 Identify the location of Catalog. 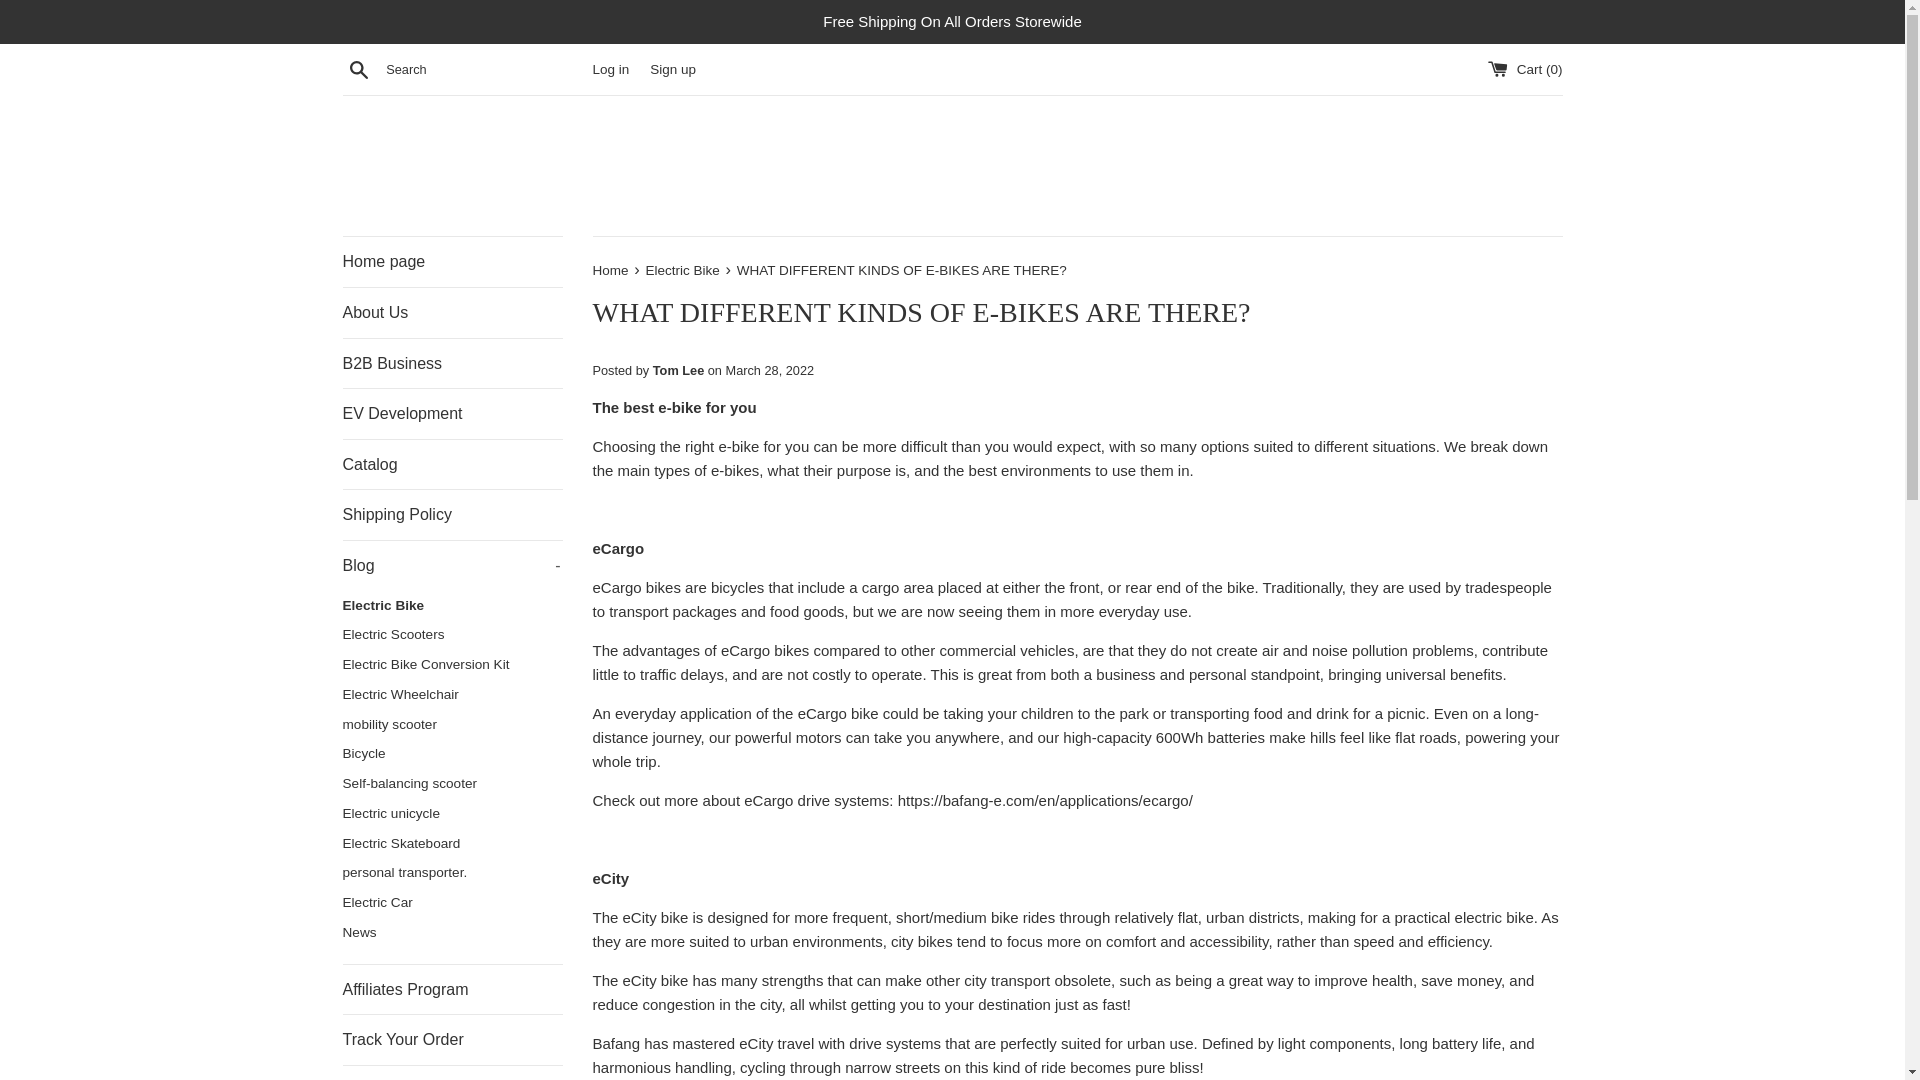
(452, 464).